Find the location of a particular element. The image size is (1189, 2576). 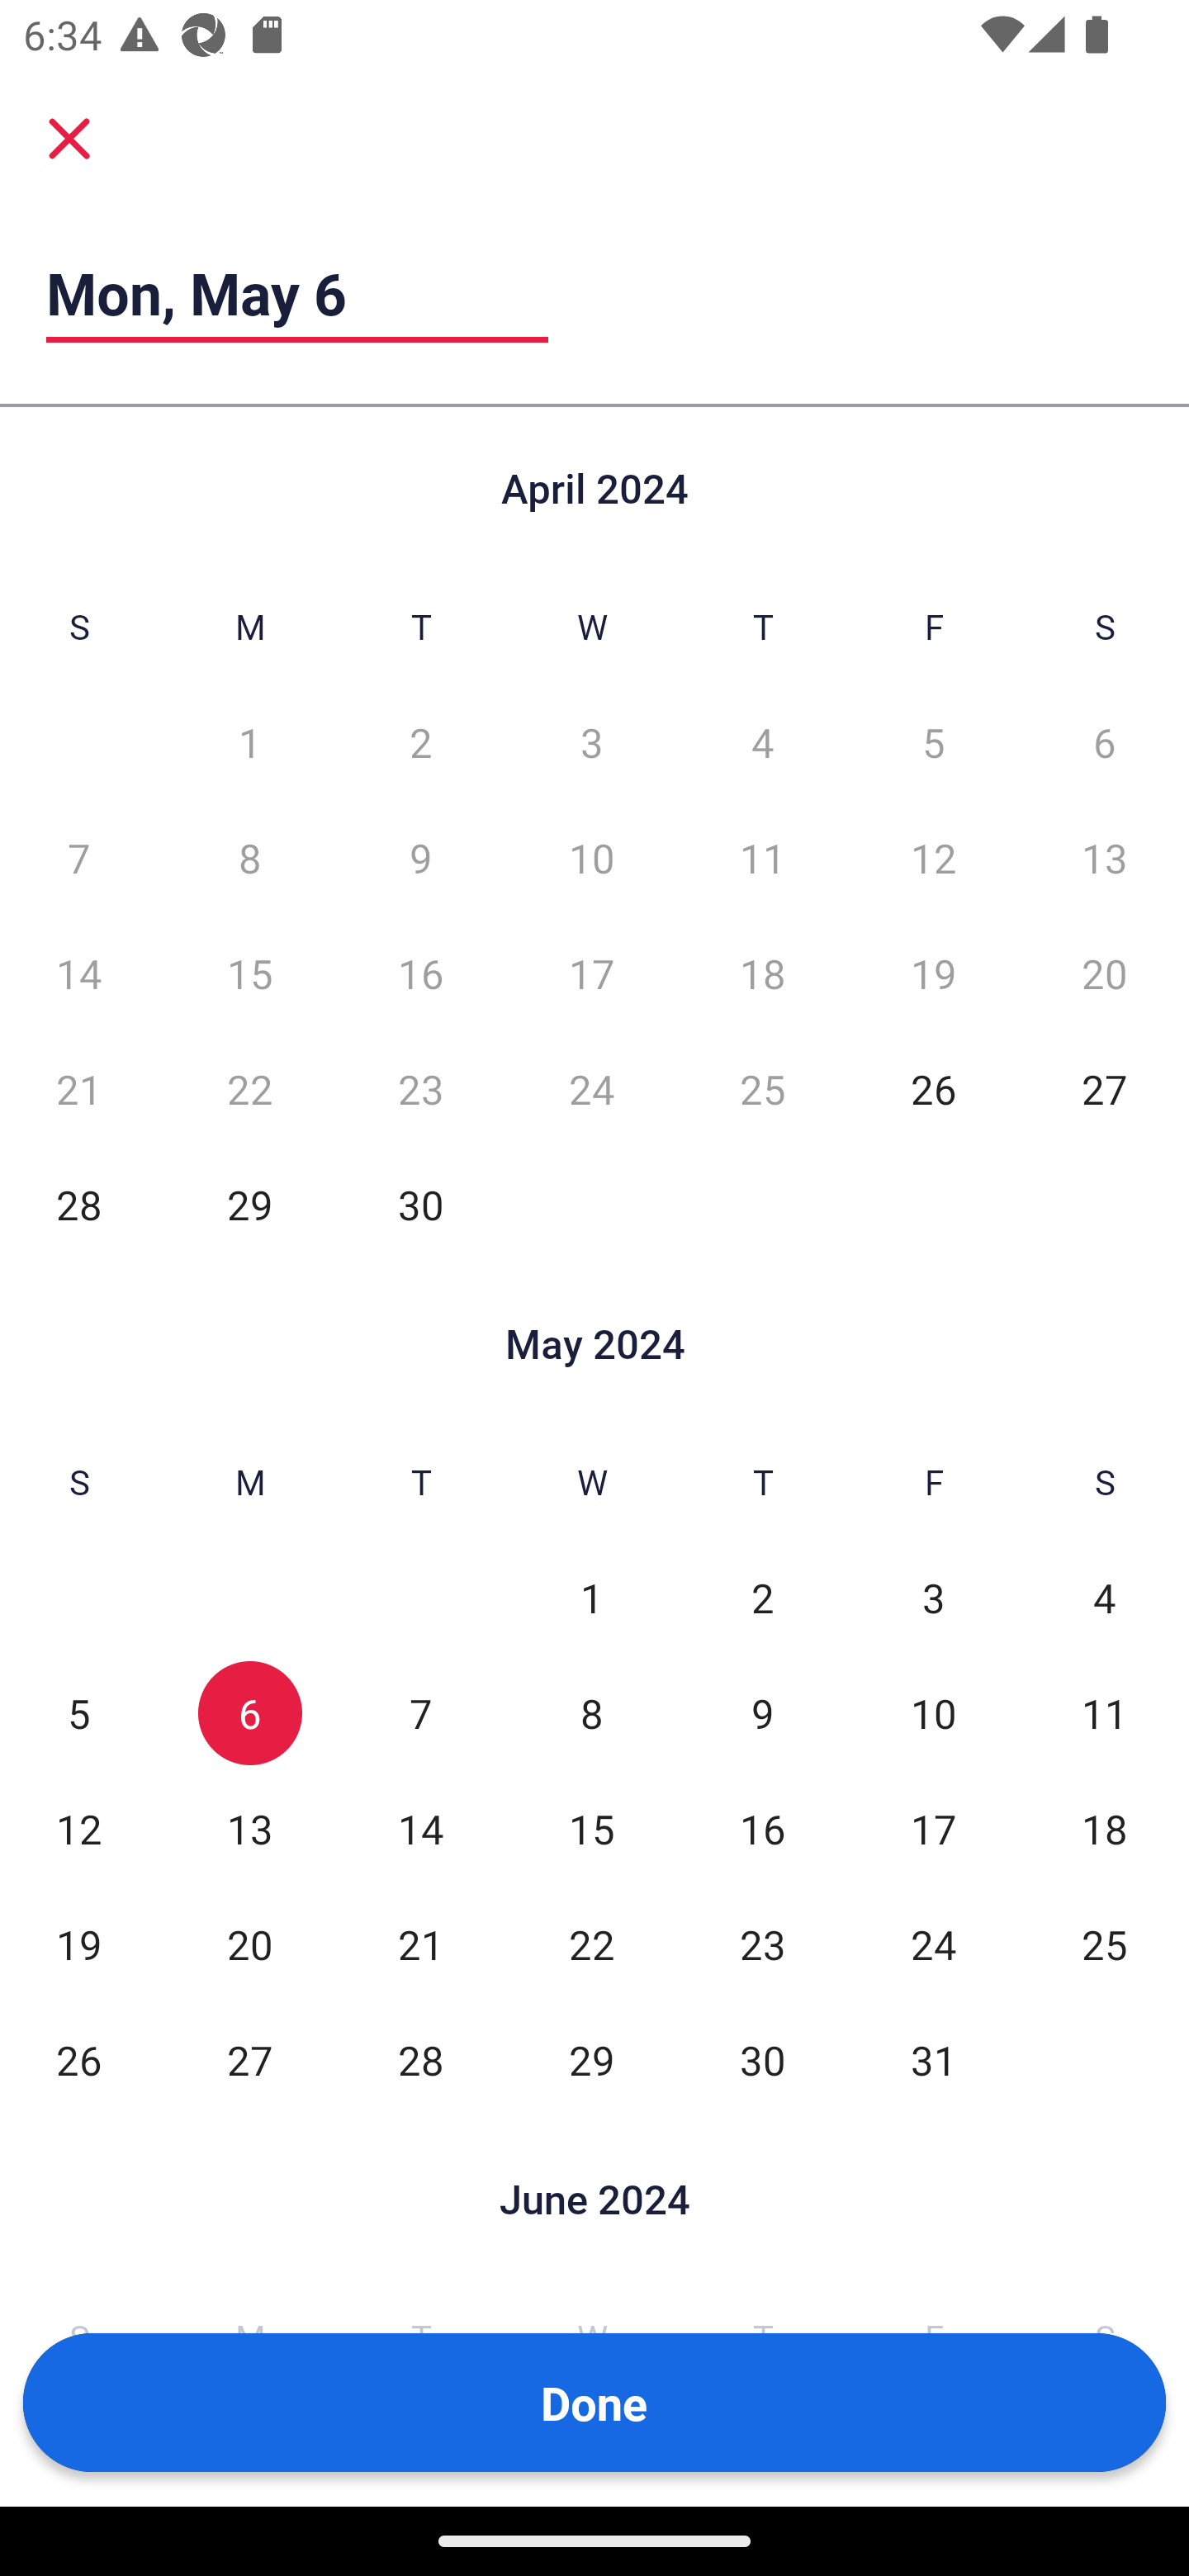

28 Sun, Apr 28, Not Selected is located at coordinates (78, 1204).